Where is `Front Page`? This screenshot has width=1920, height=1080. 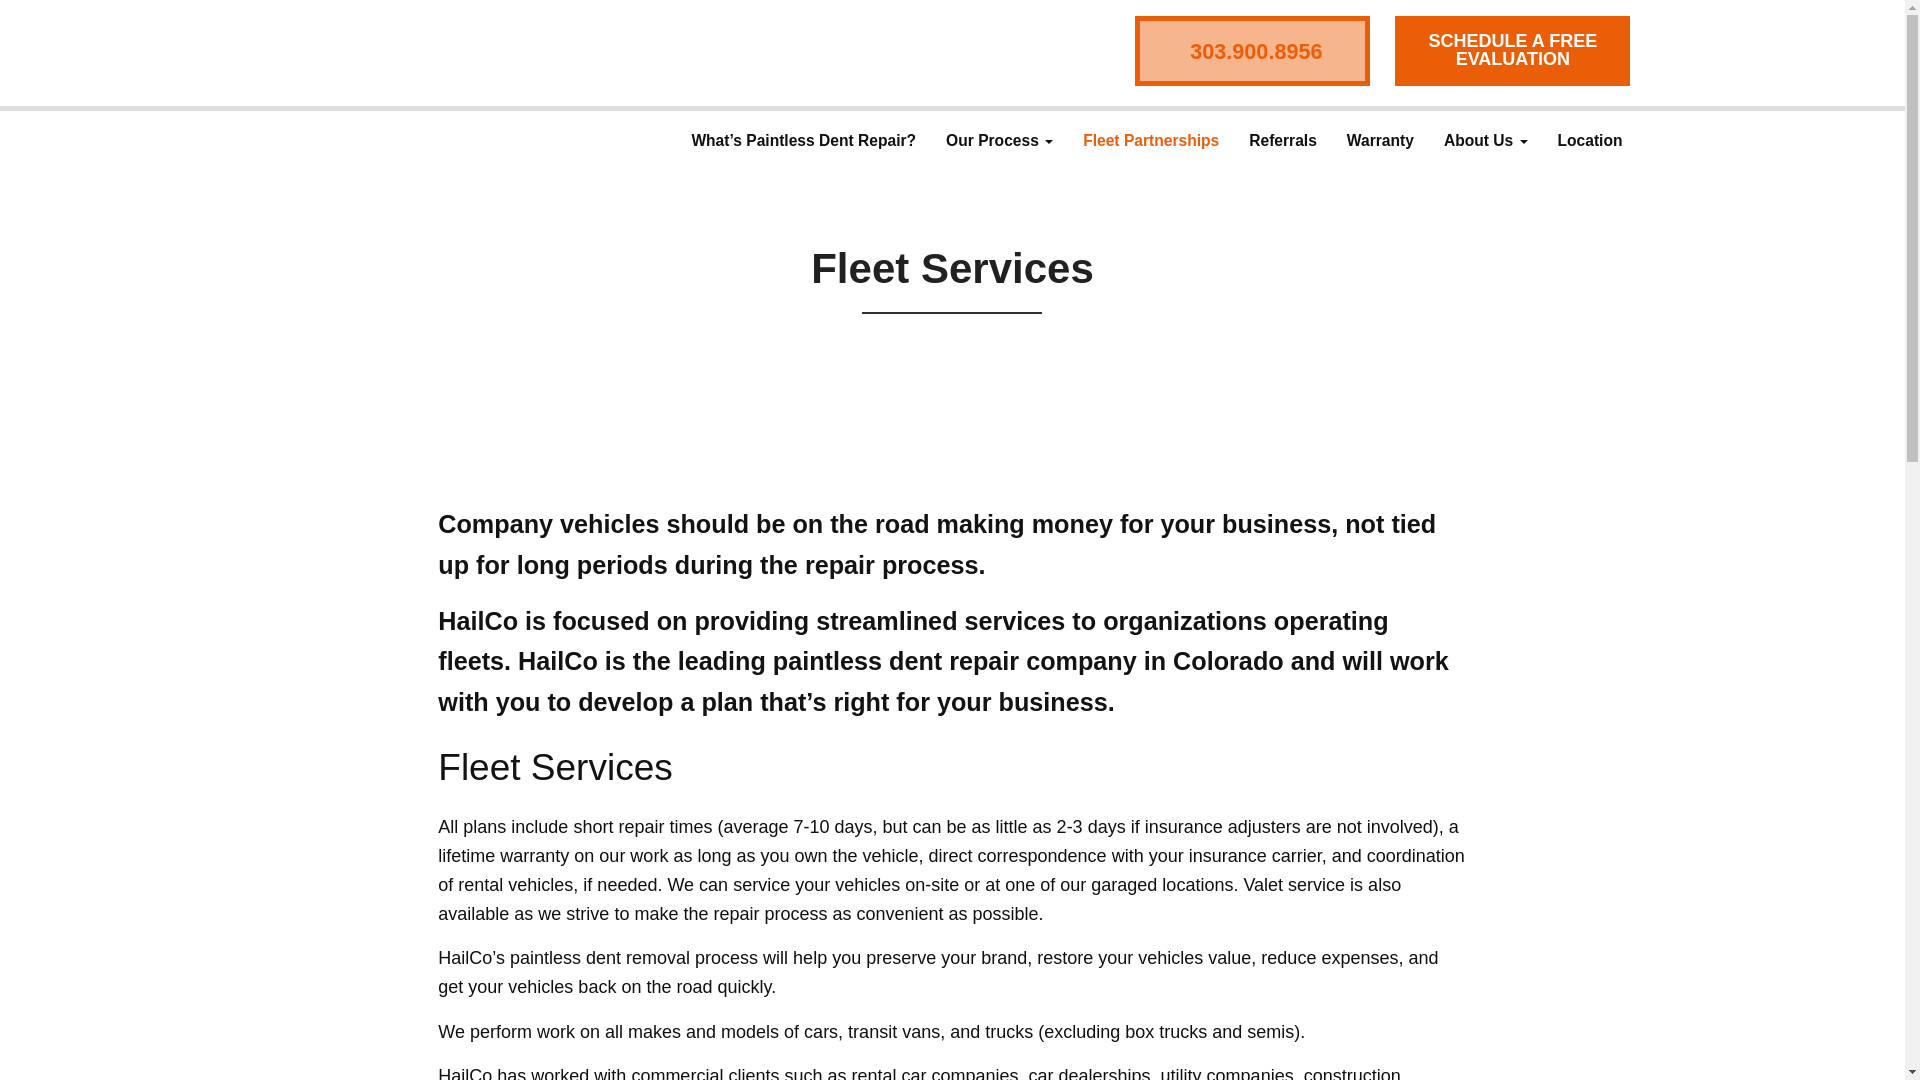
Front Page is located at coordinates (393, 52).